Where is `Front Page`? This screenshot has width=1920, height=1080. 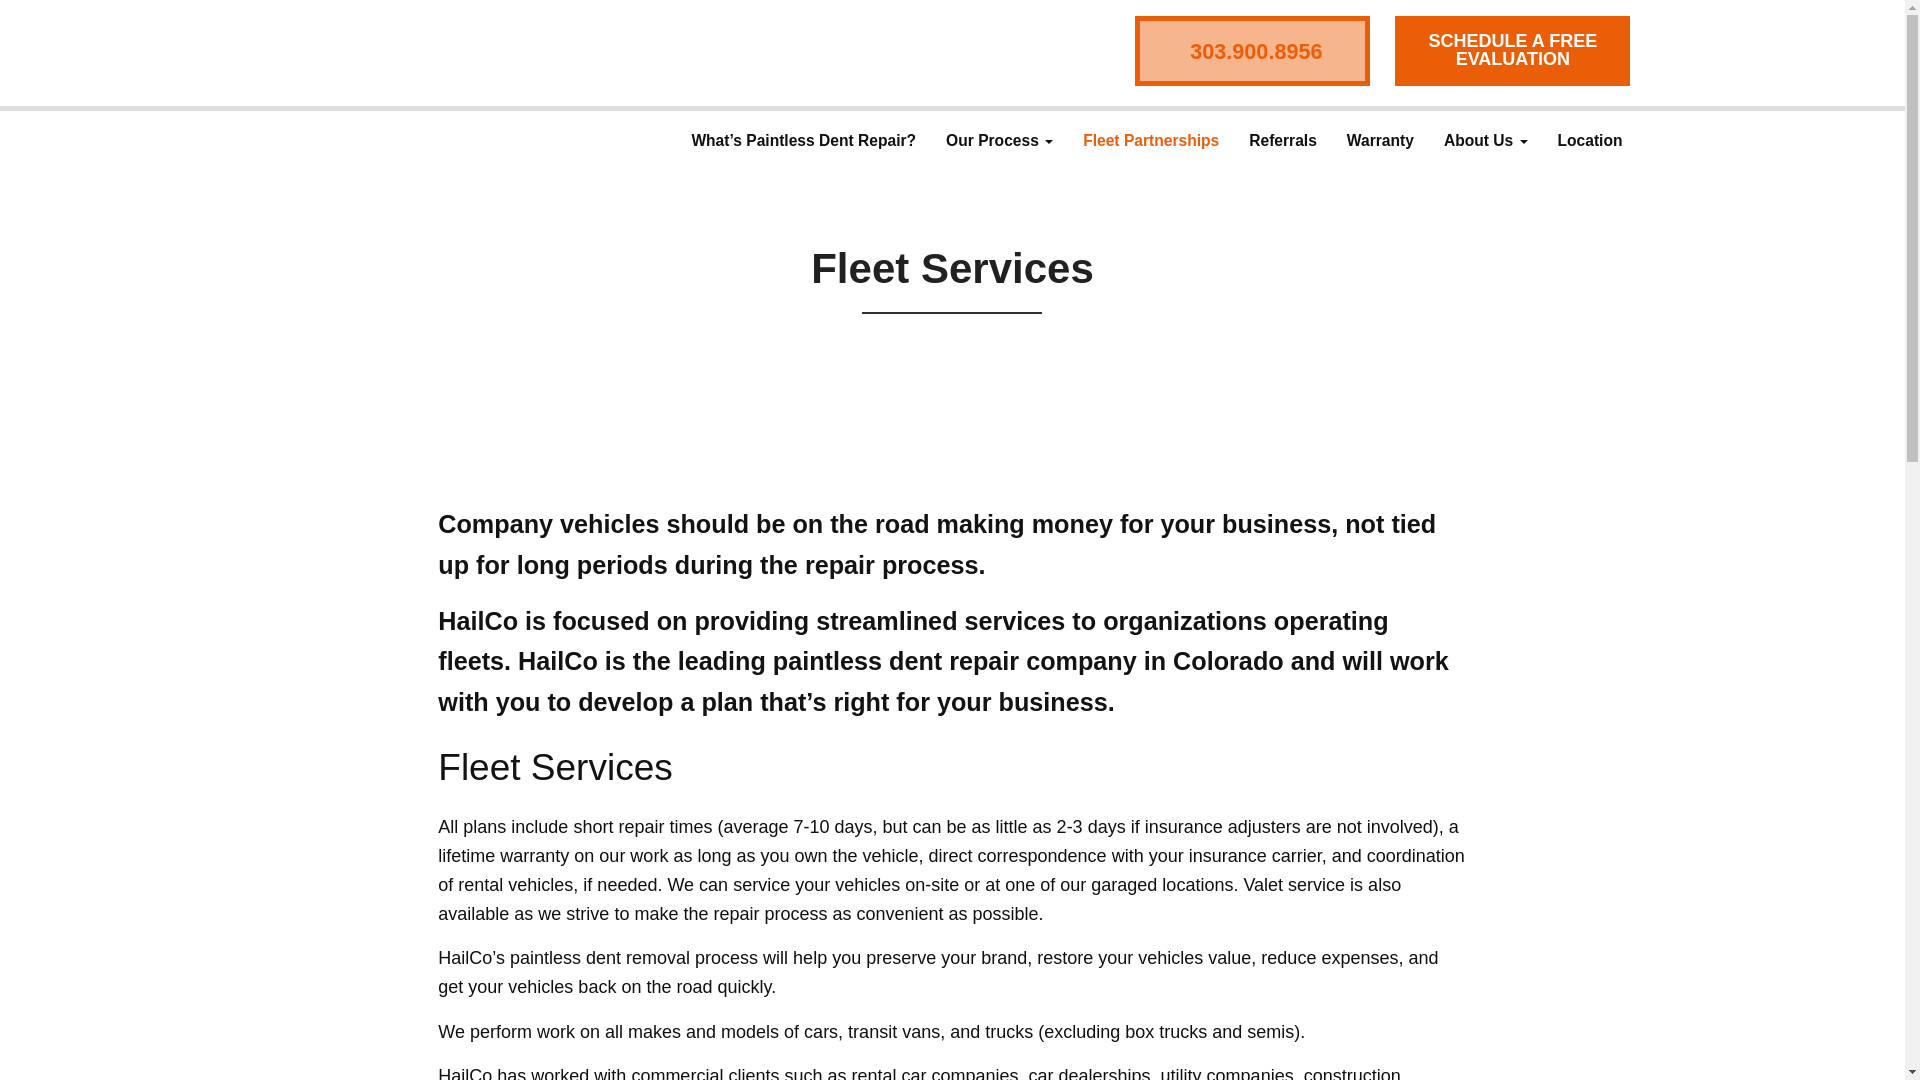
Front Page is located at coordinates (393, 52).